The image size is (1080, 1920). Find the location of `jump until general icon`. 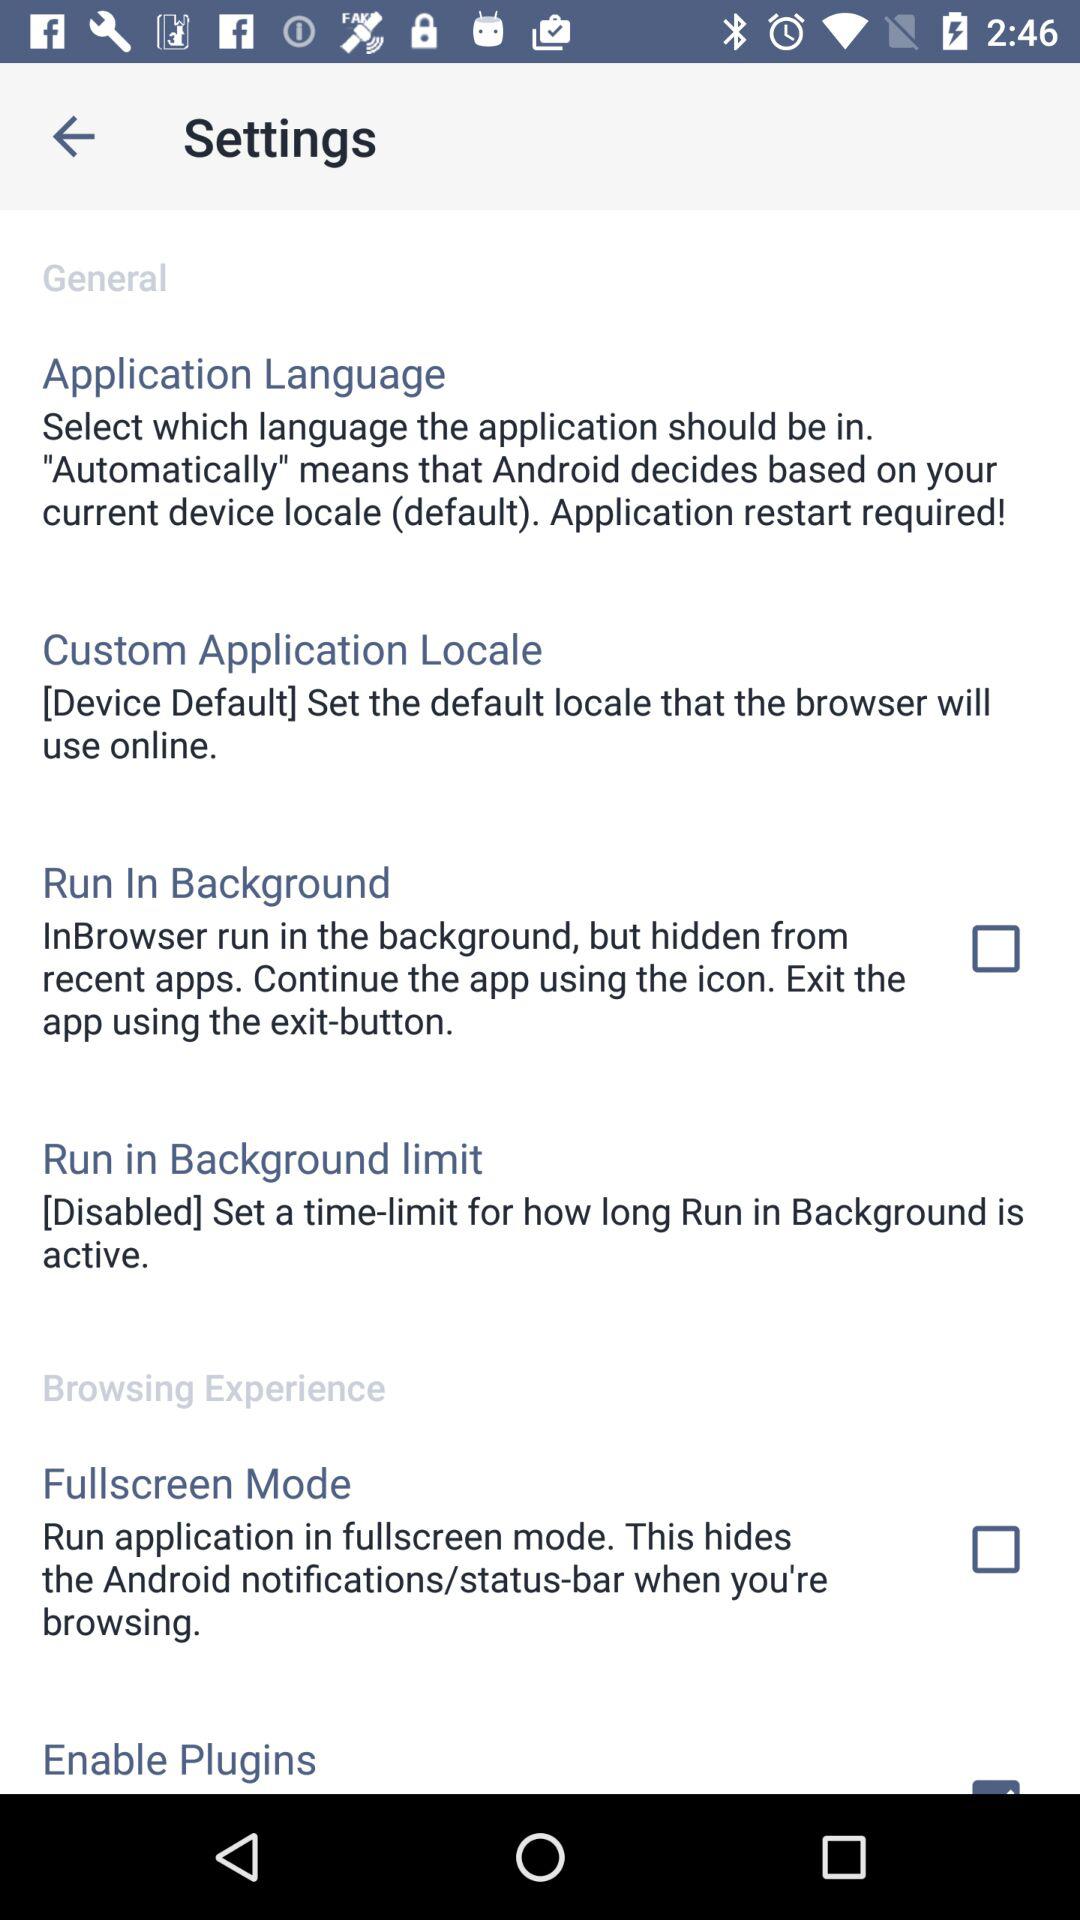

jump until general icon is located at coordinates (540, 256).